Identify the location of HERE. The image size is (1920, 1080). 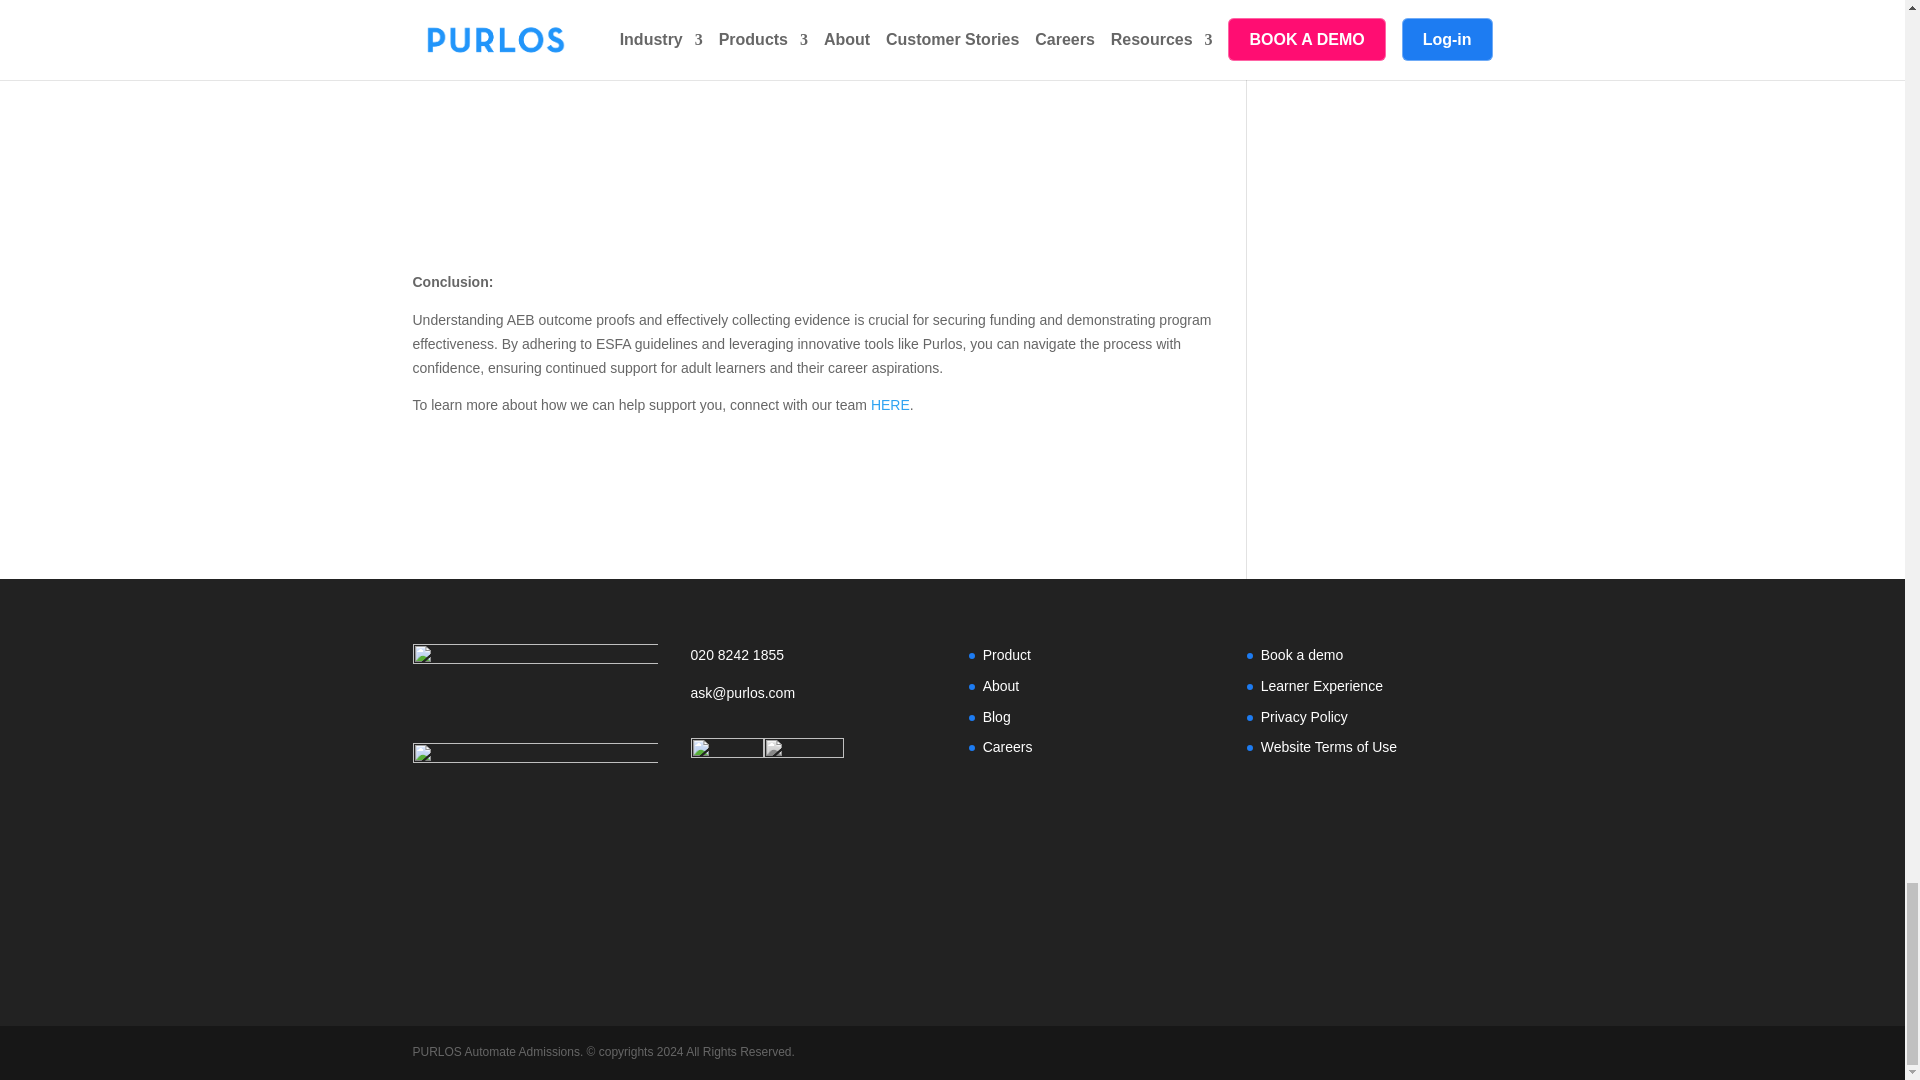
(890, 404).